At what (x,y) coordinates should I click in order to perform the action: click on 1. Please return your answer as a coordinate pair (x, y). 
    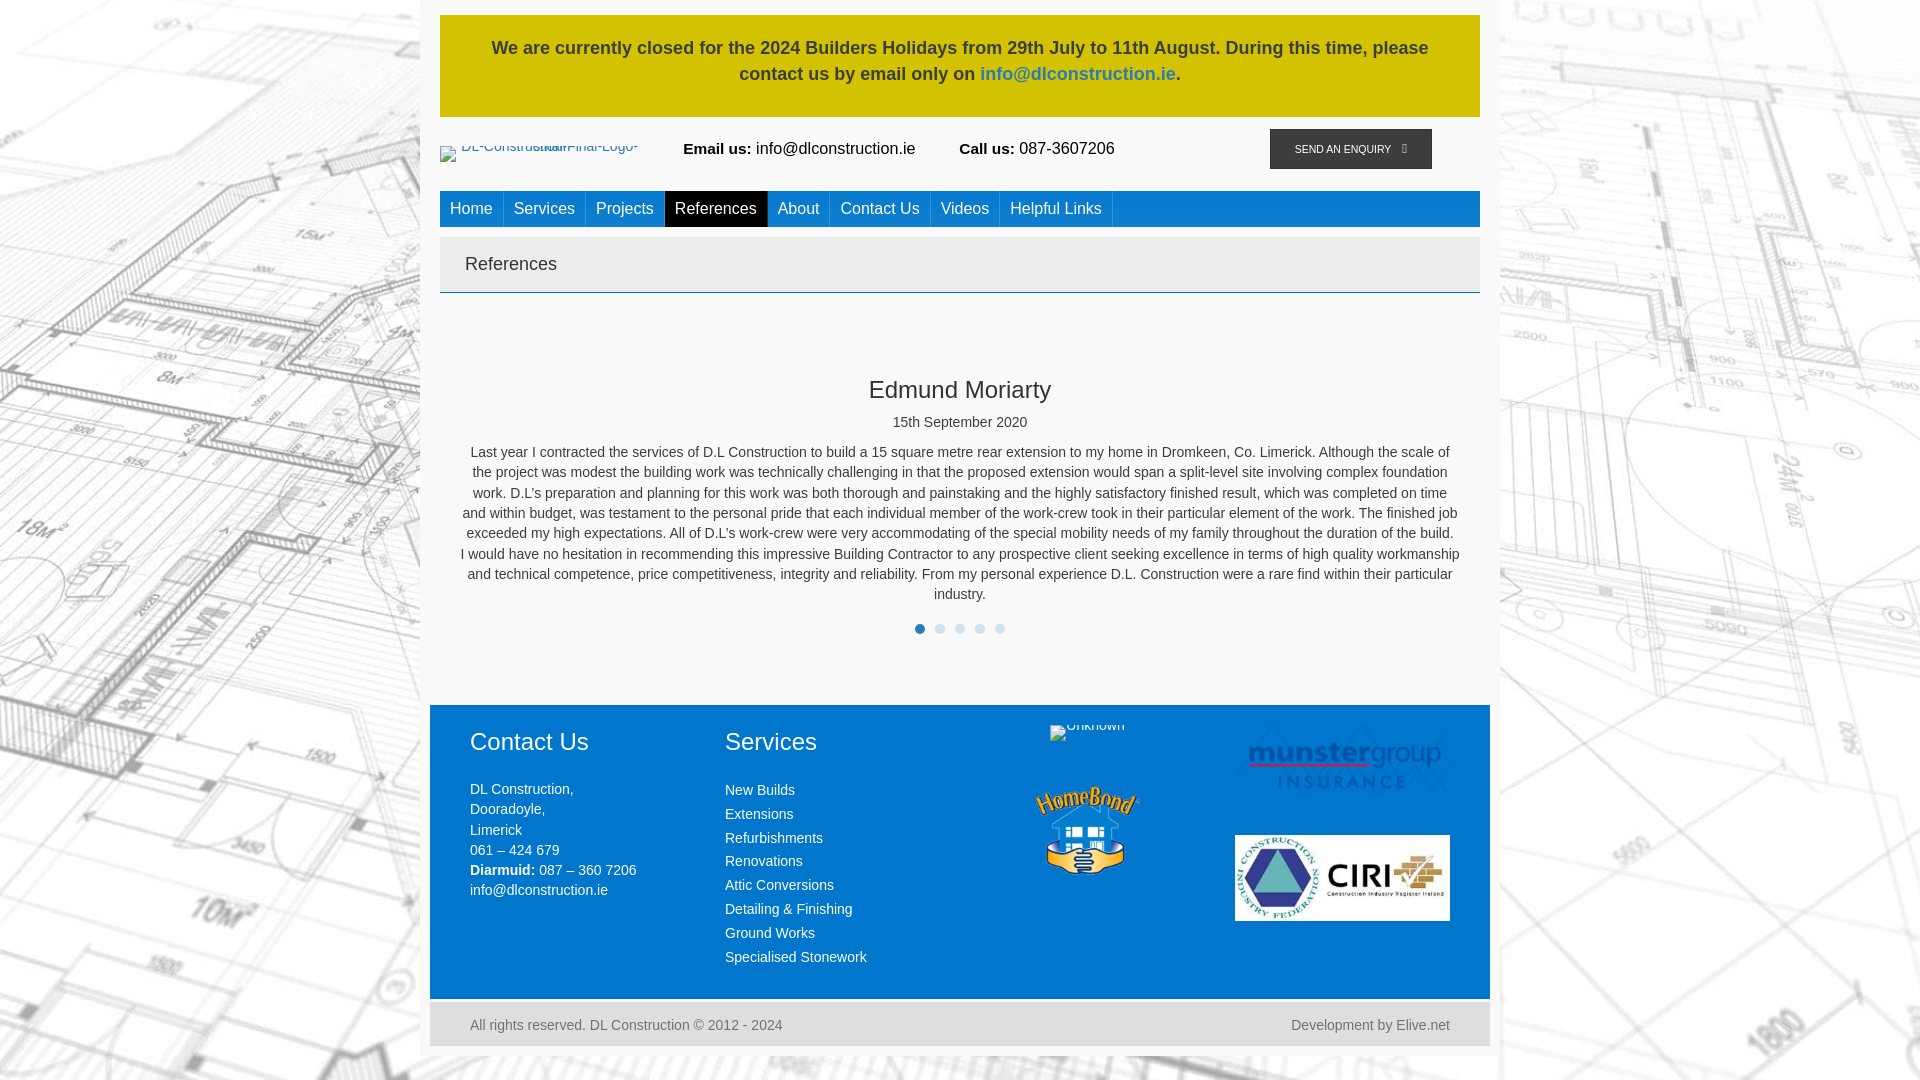
    Looking at the image, I should click on (920, 628).